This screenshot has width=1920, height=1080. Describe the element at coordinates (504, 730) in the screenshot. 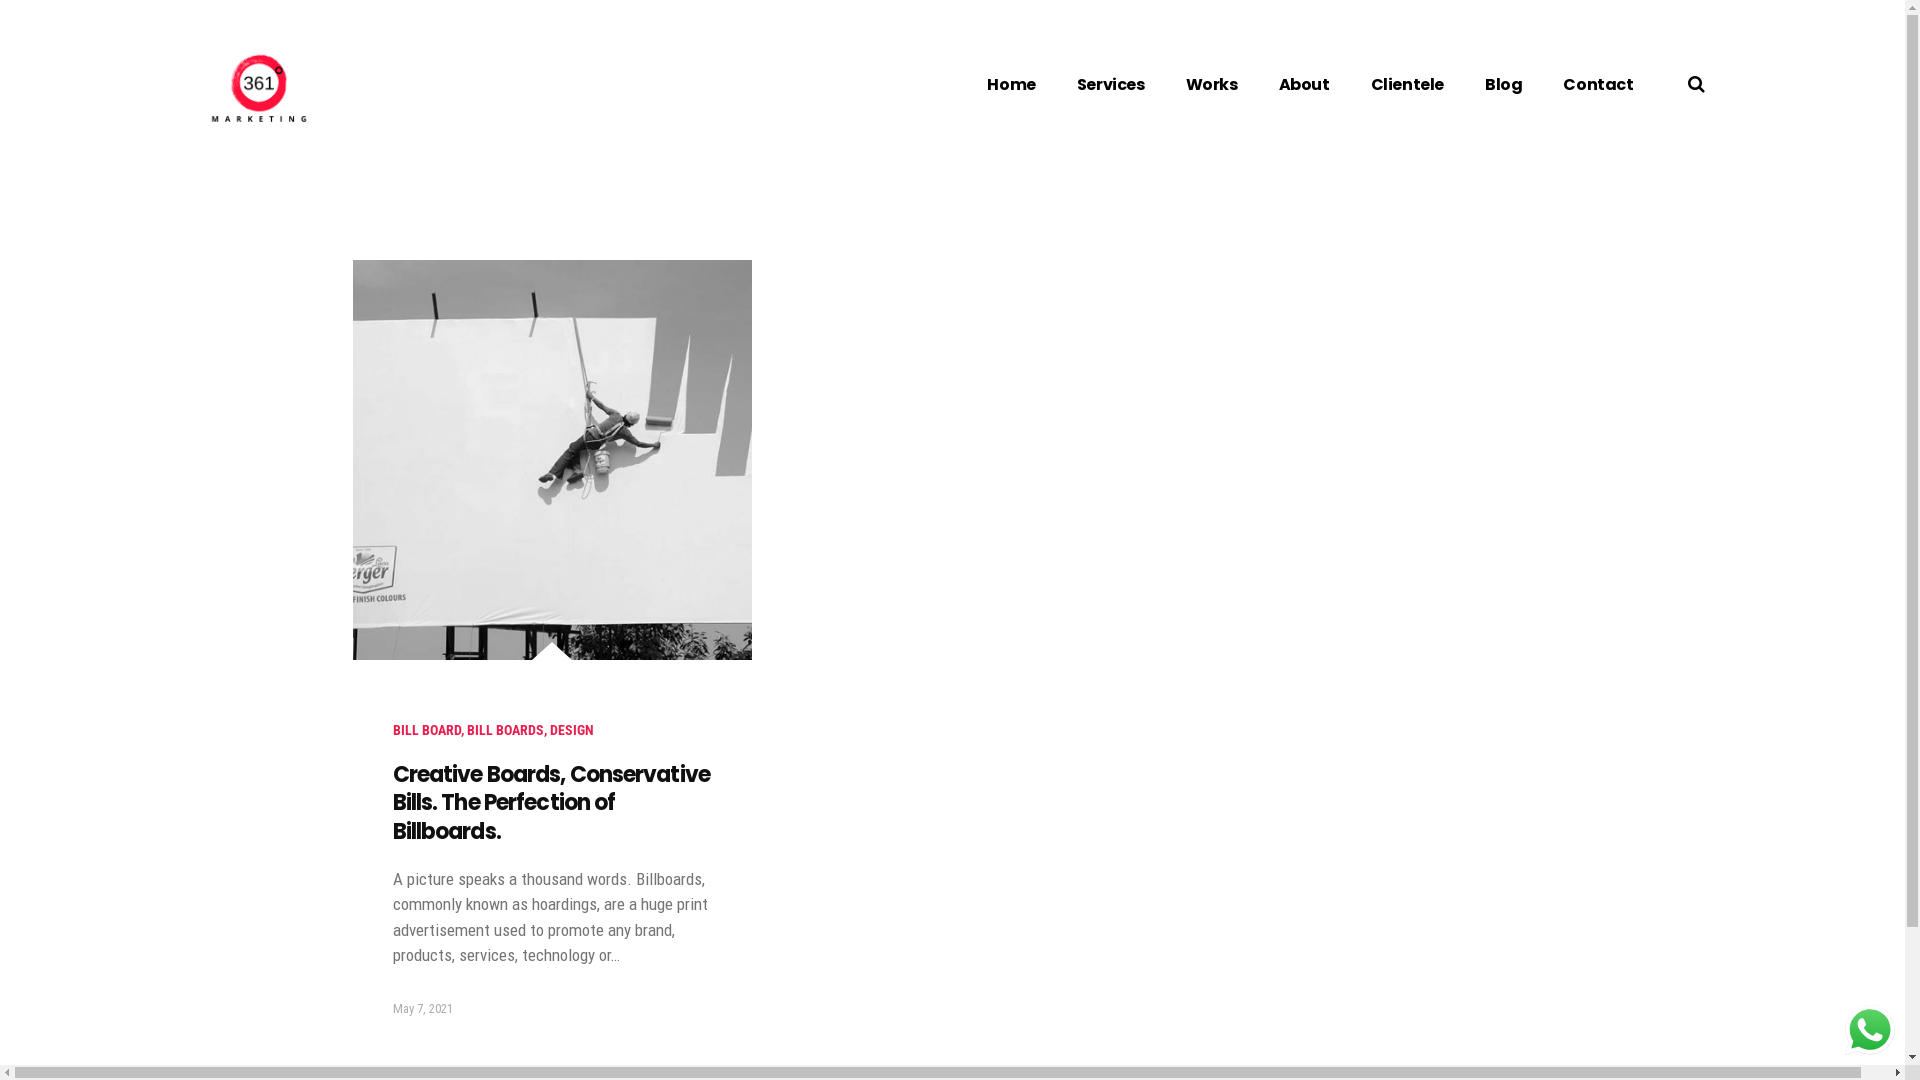

I see `BILL BOARDS` at that location.